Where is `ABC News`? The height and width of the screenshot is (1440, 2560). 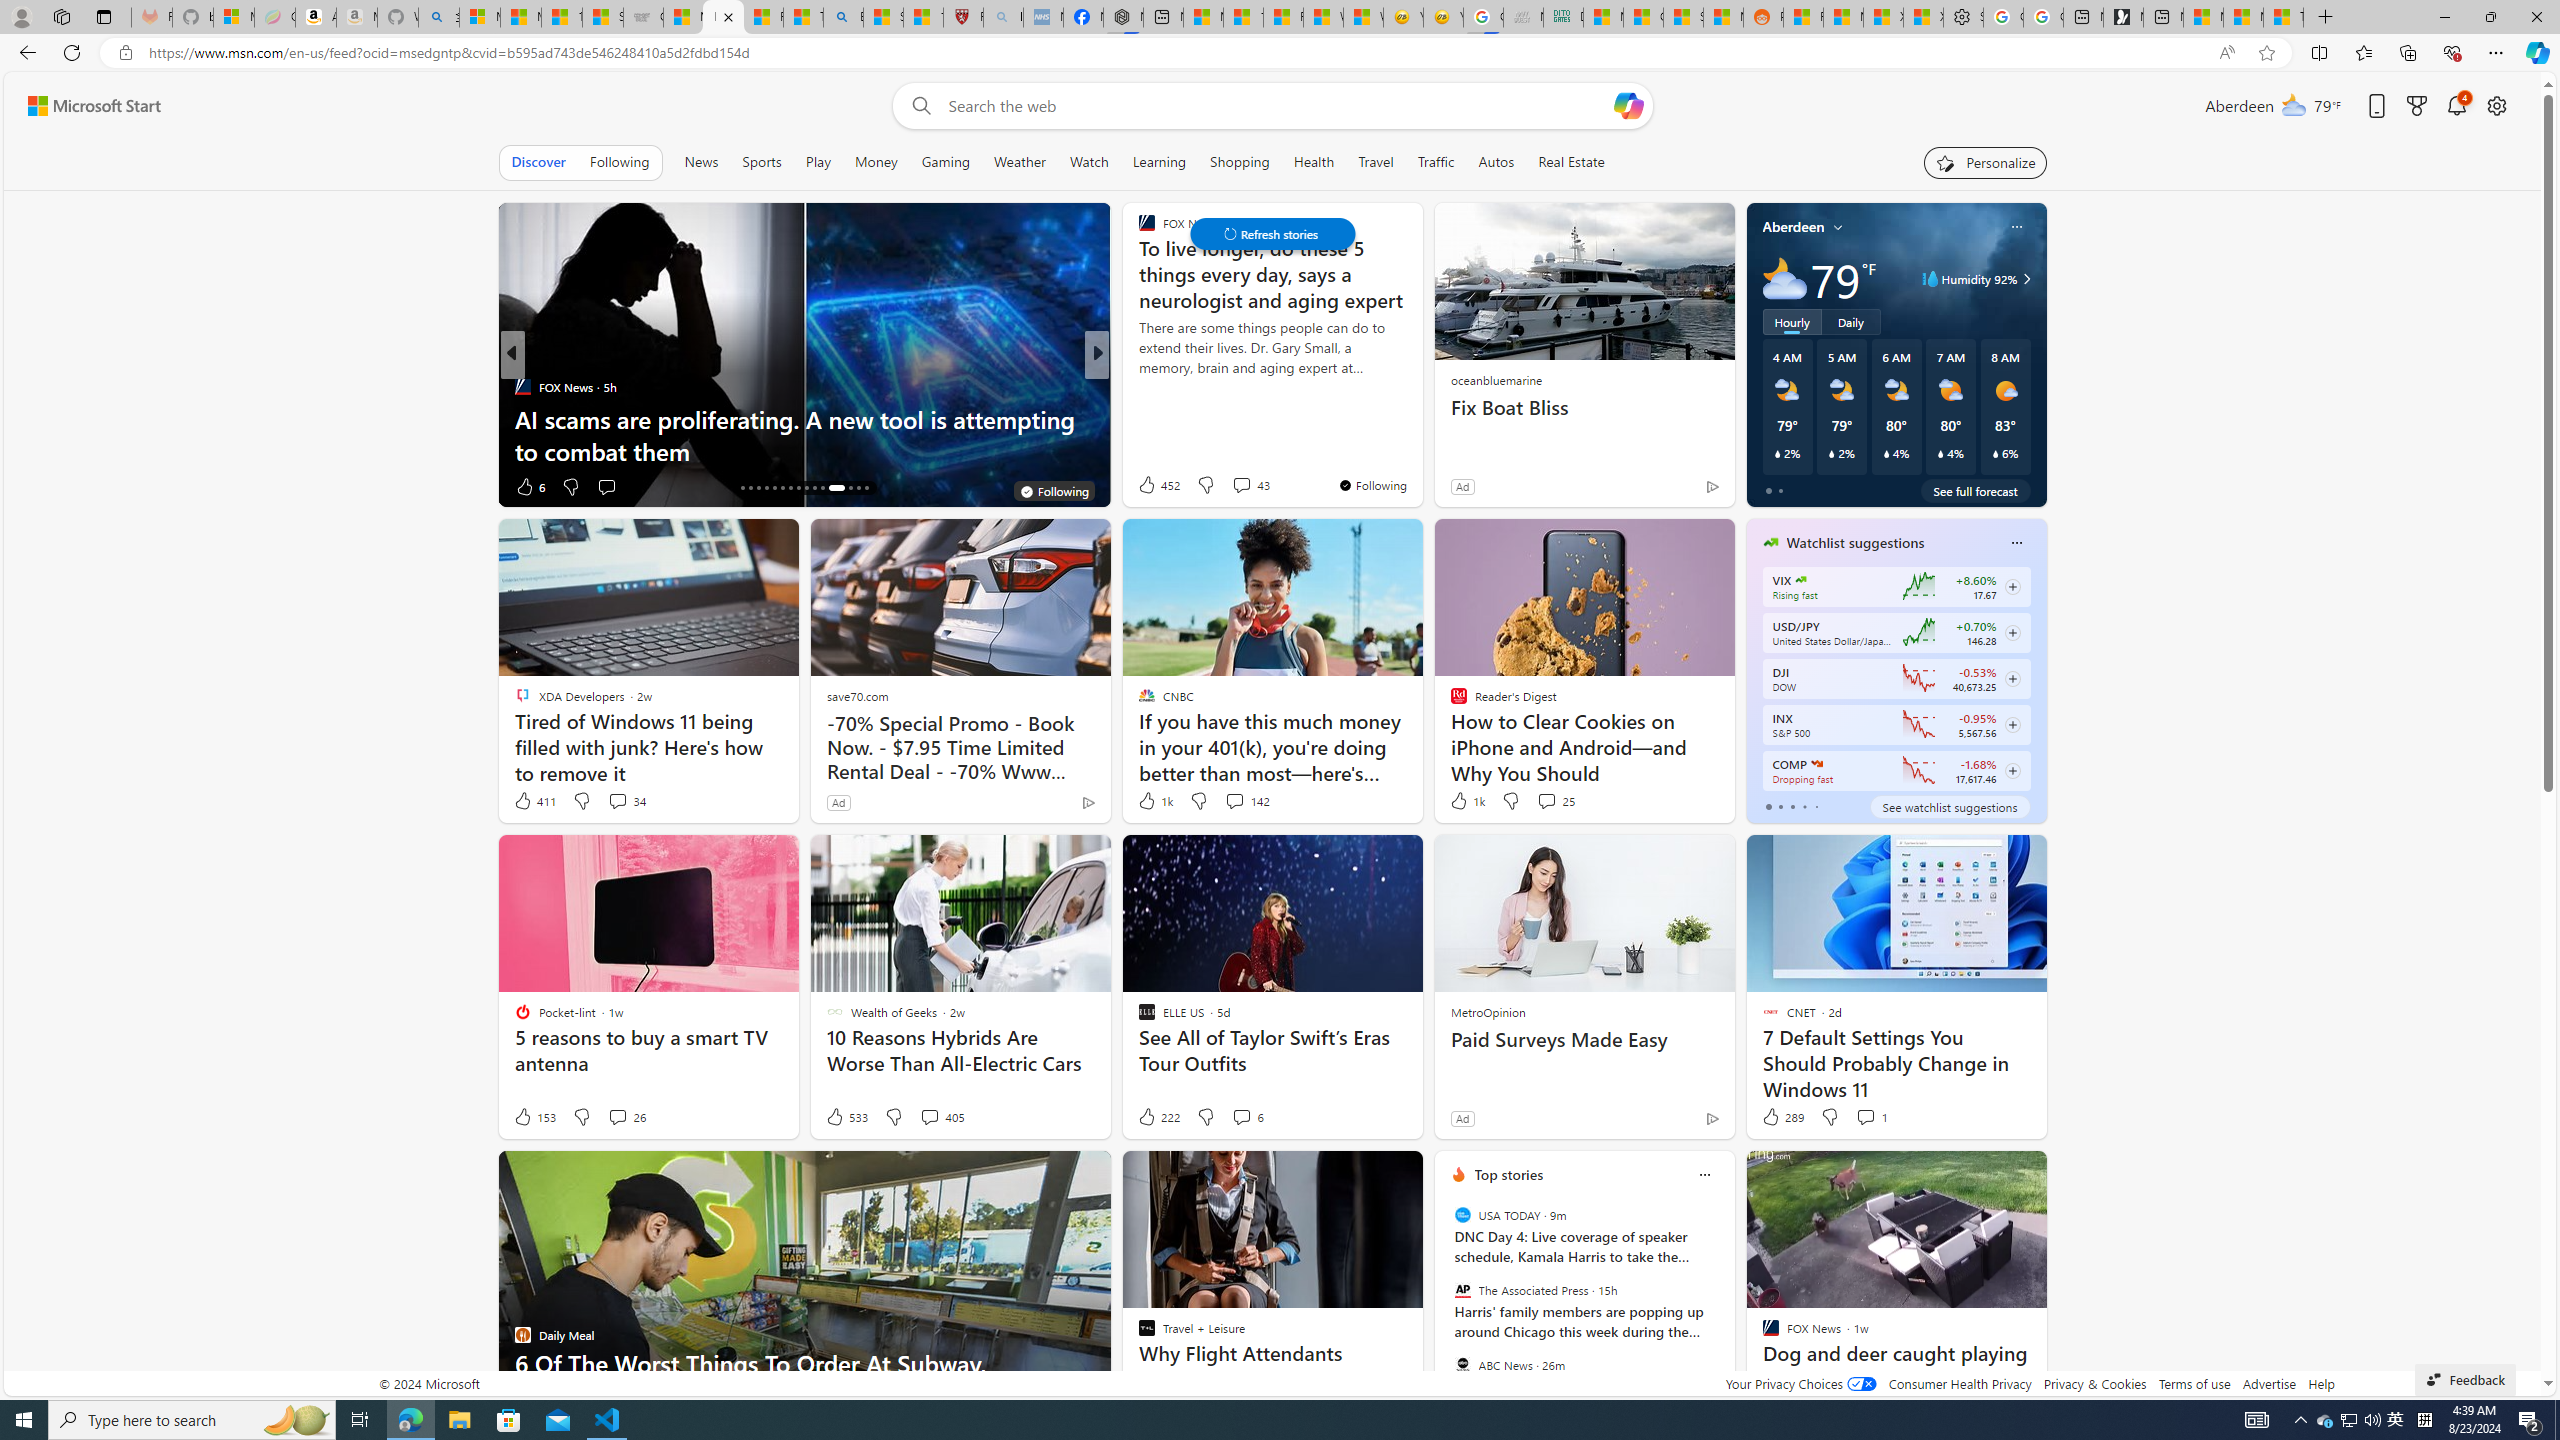 ABC News is located at coordinates (1463, 1364).